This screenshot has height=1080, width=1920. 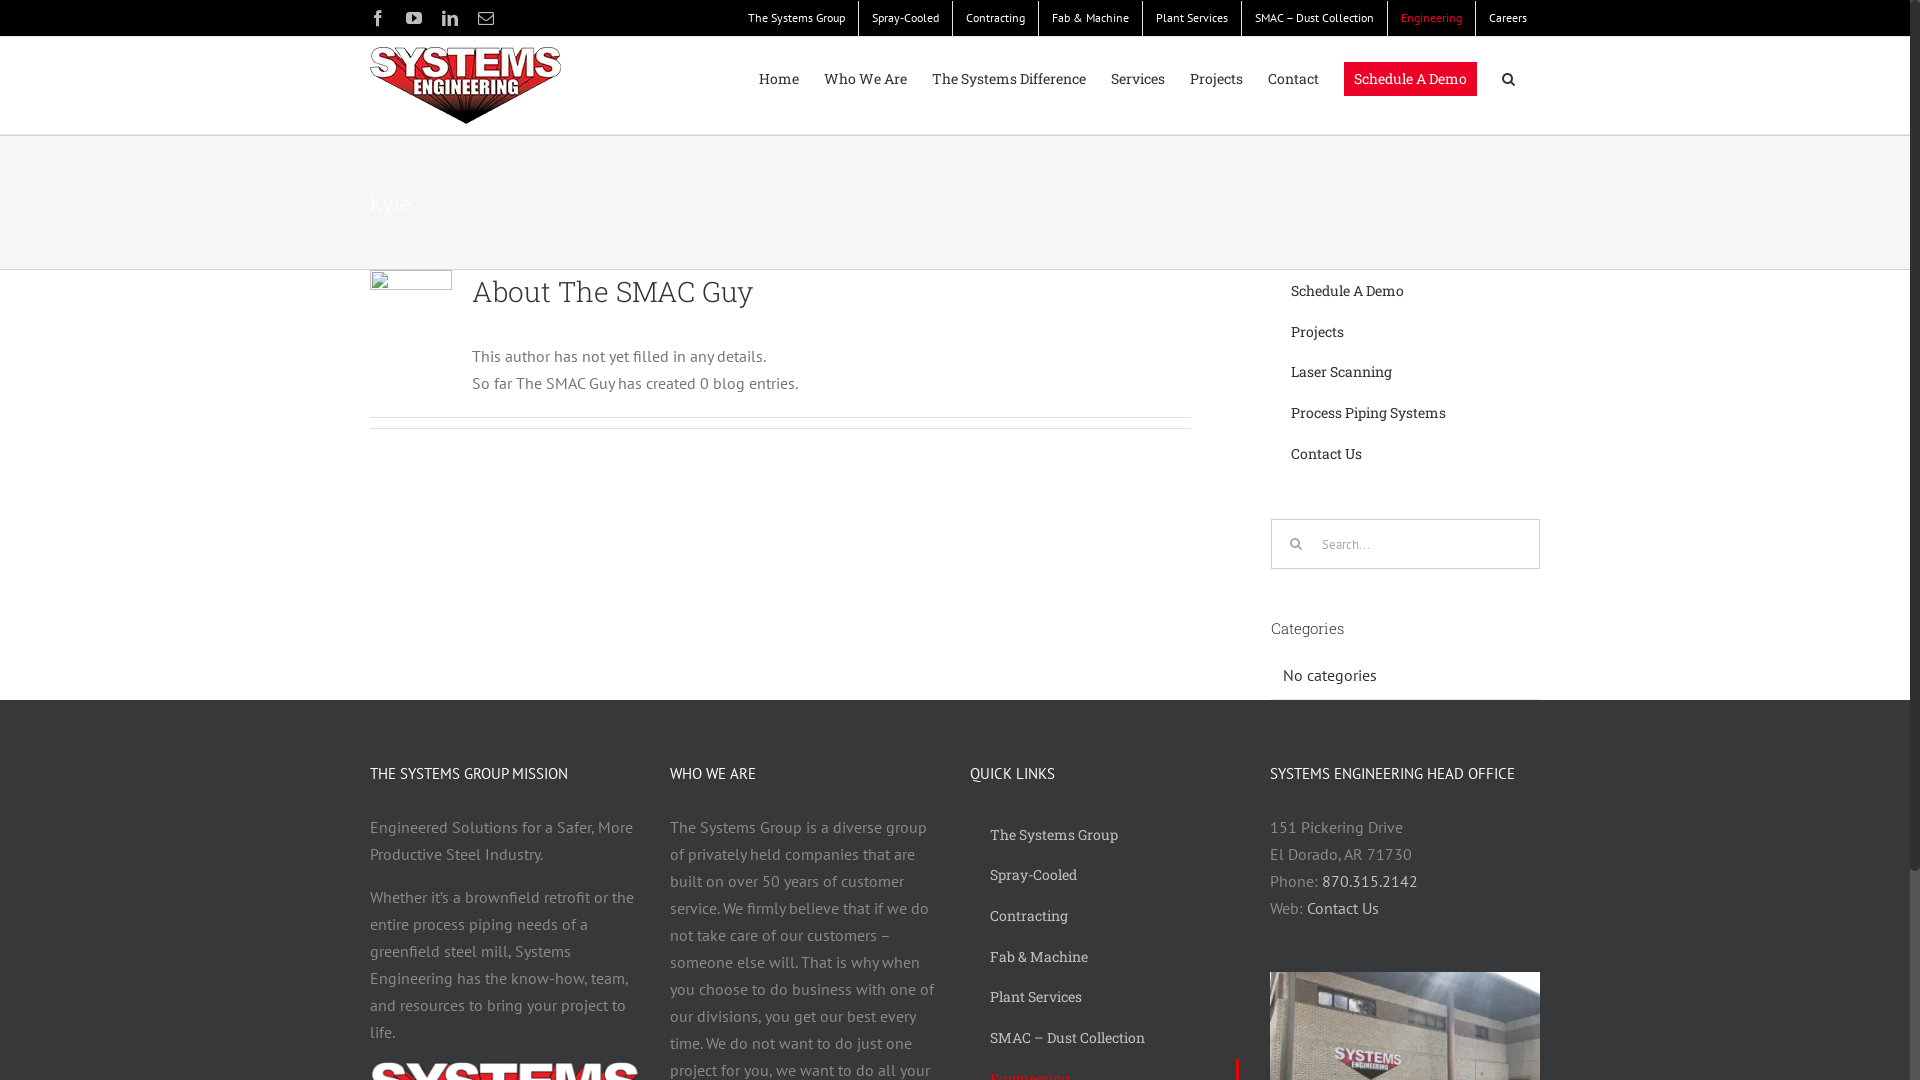 I want to click on YouTube, so click(x=414, y=18).